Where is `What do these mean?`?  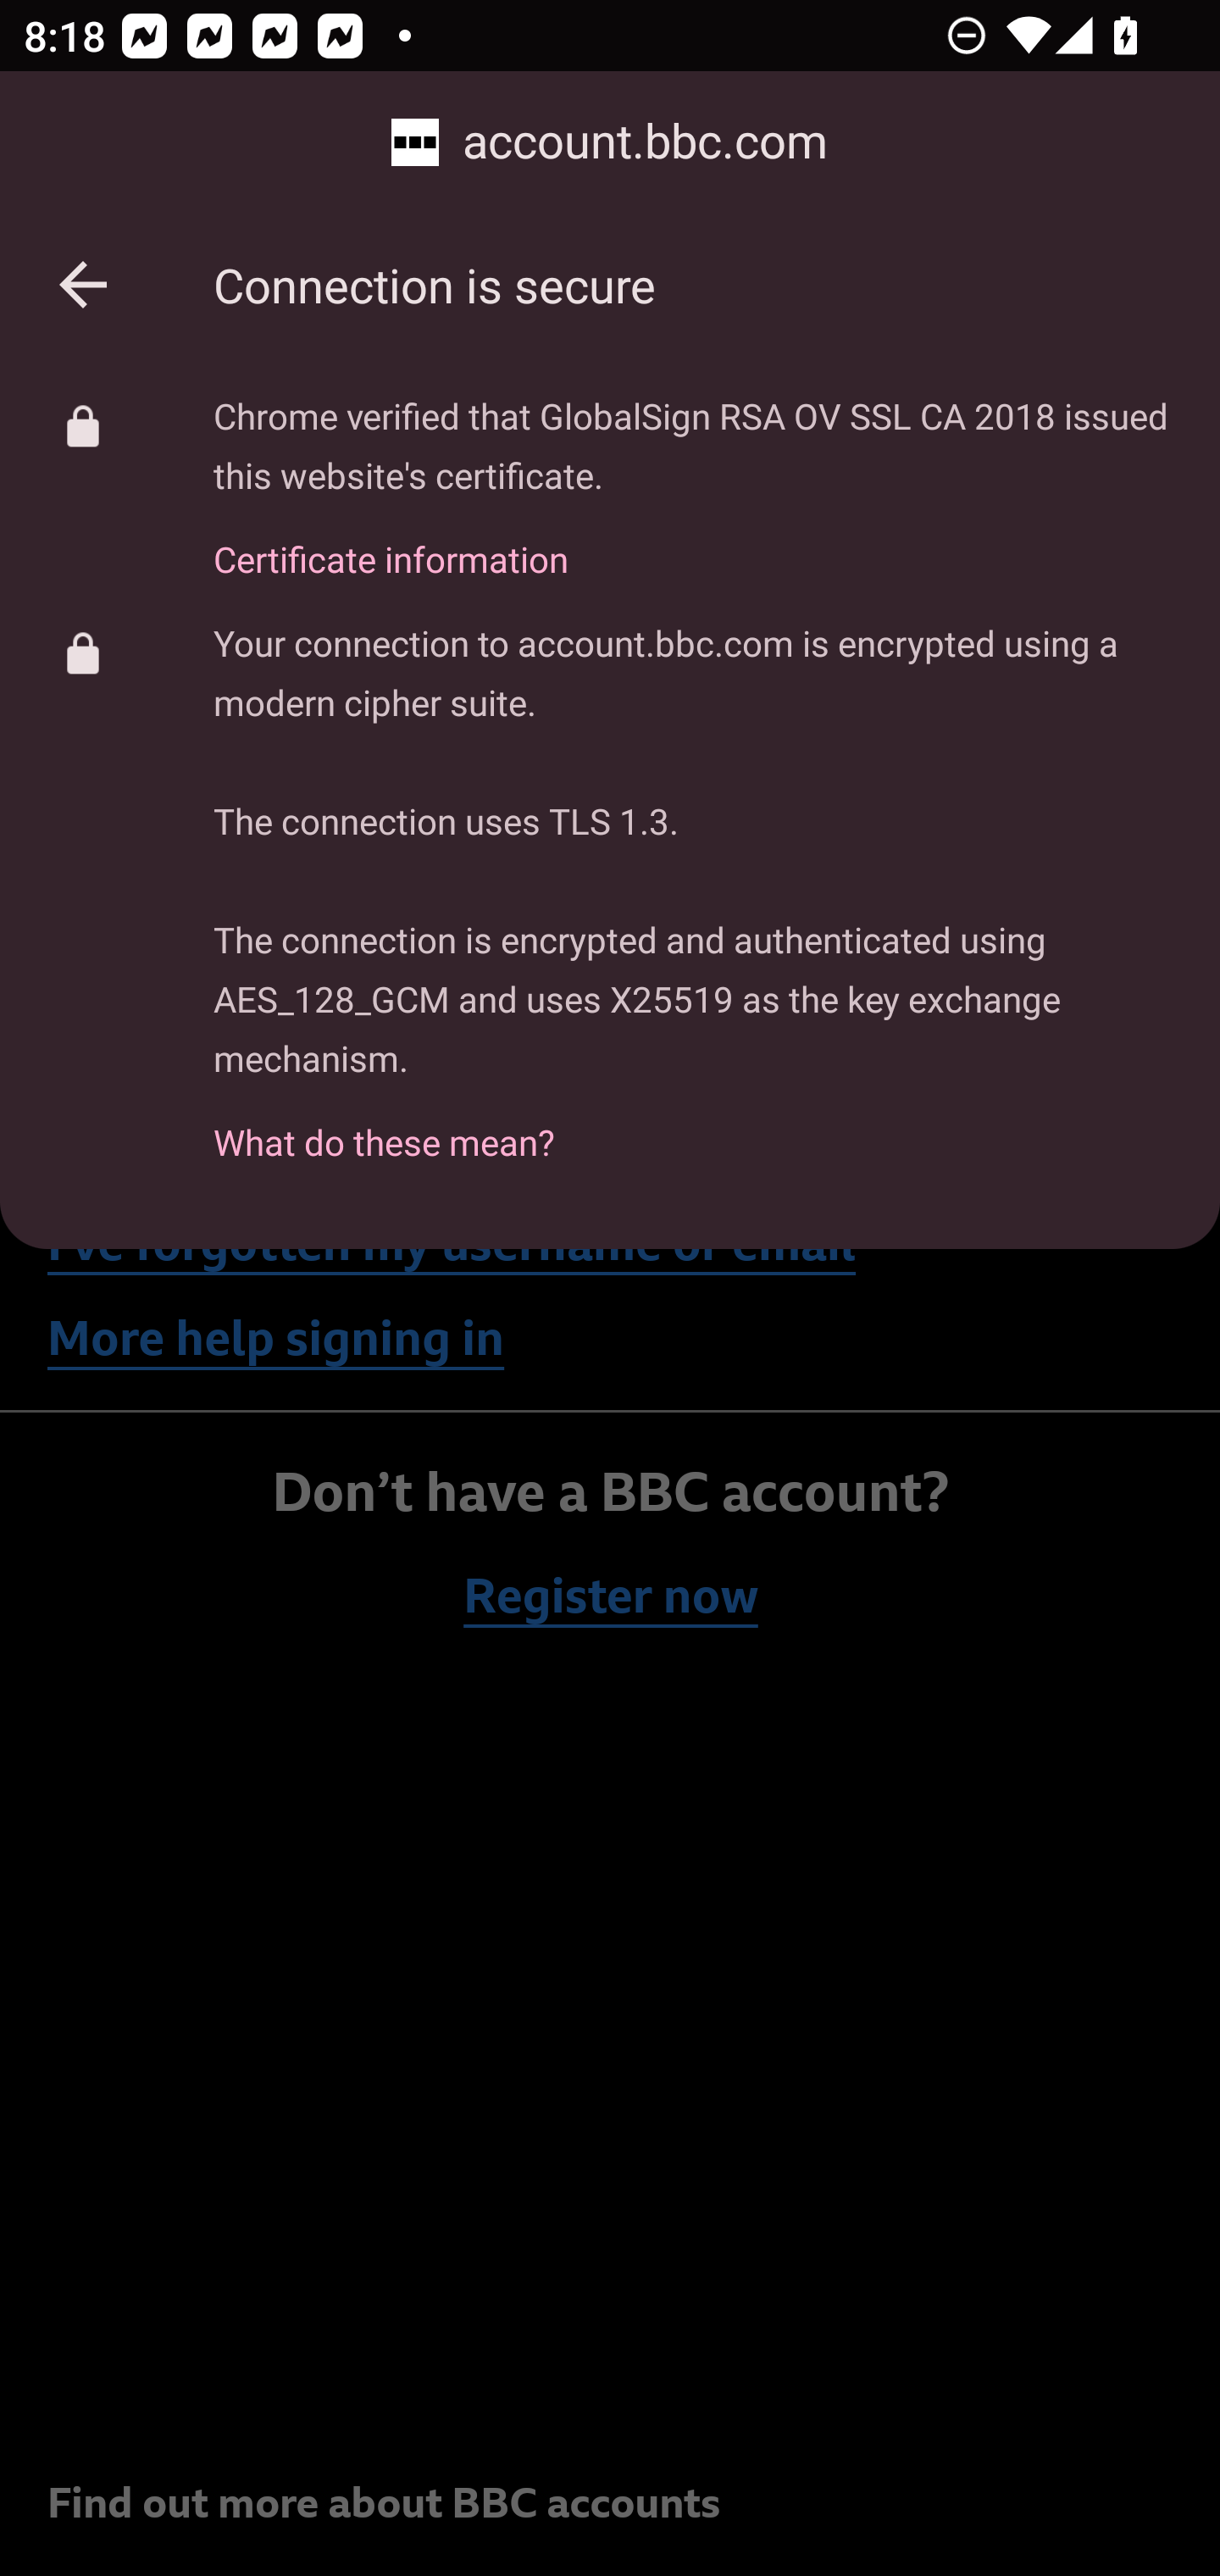
What do these mean? is located at coordinates (692, 1124).